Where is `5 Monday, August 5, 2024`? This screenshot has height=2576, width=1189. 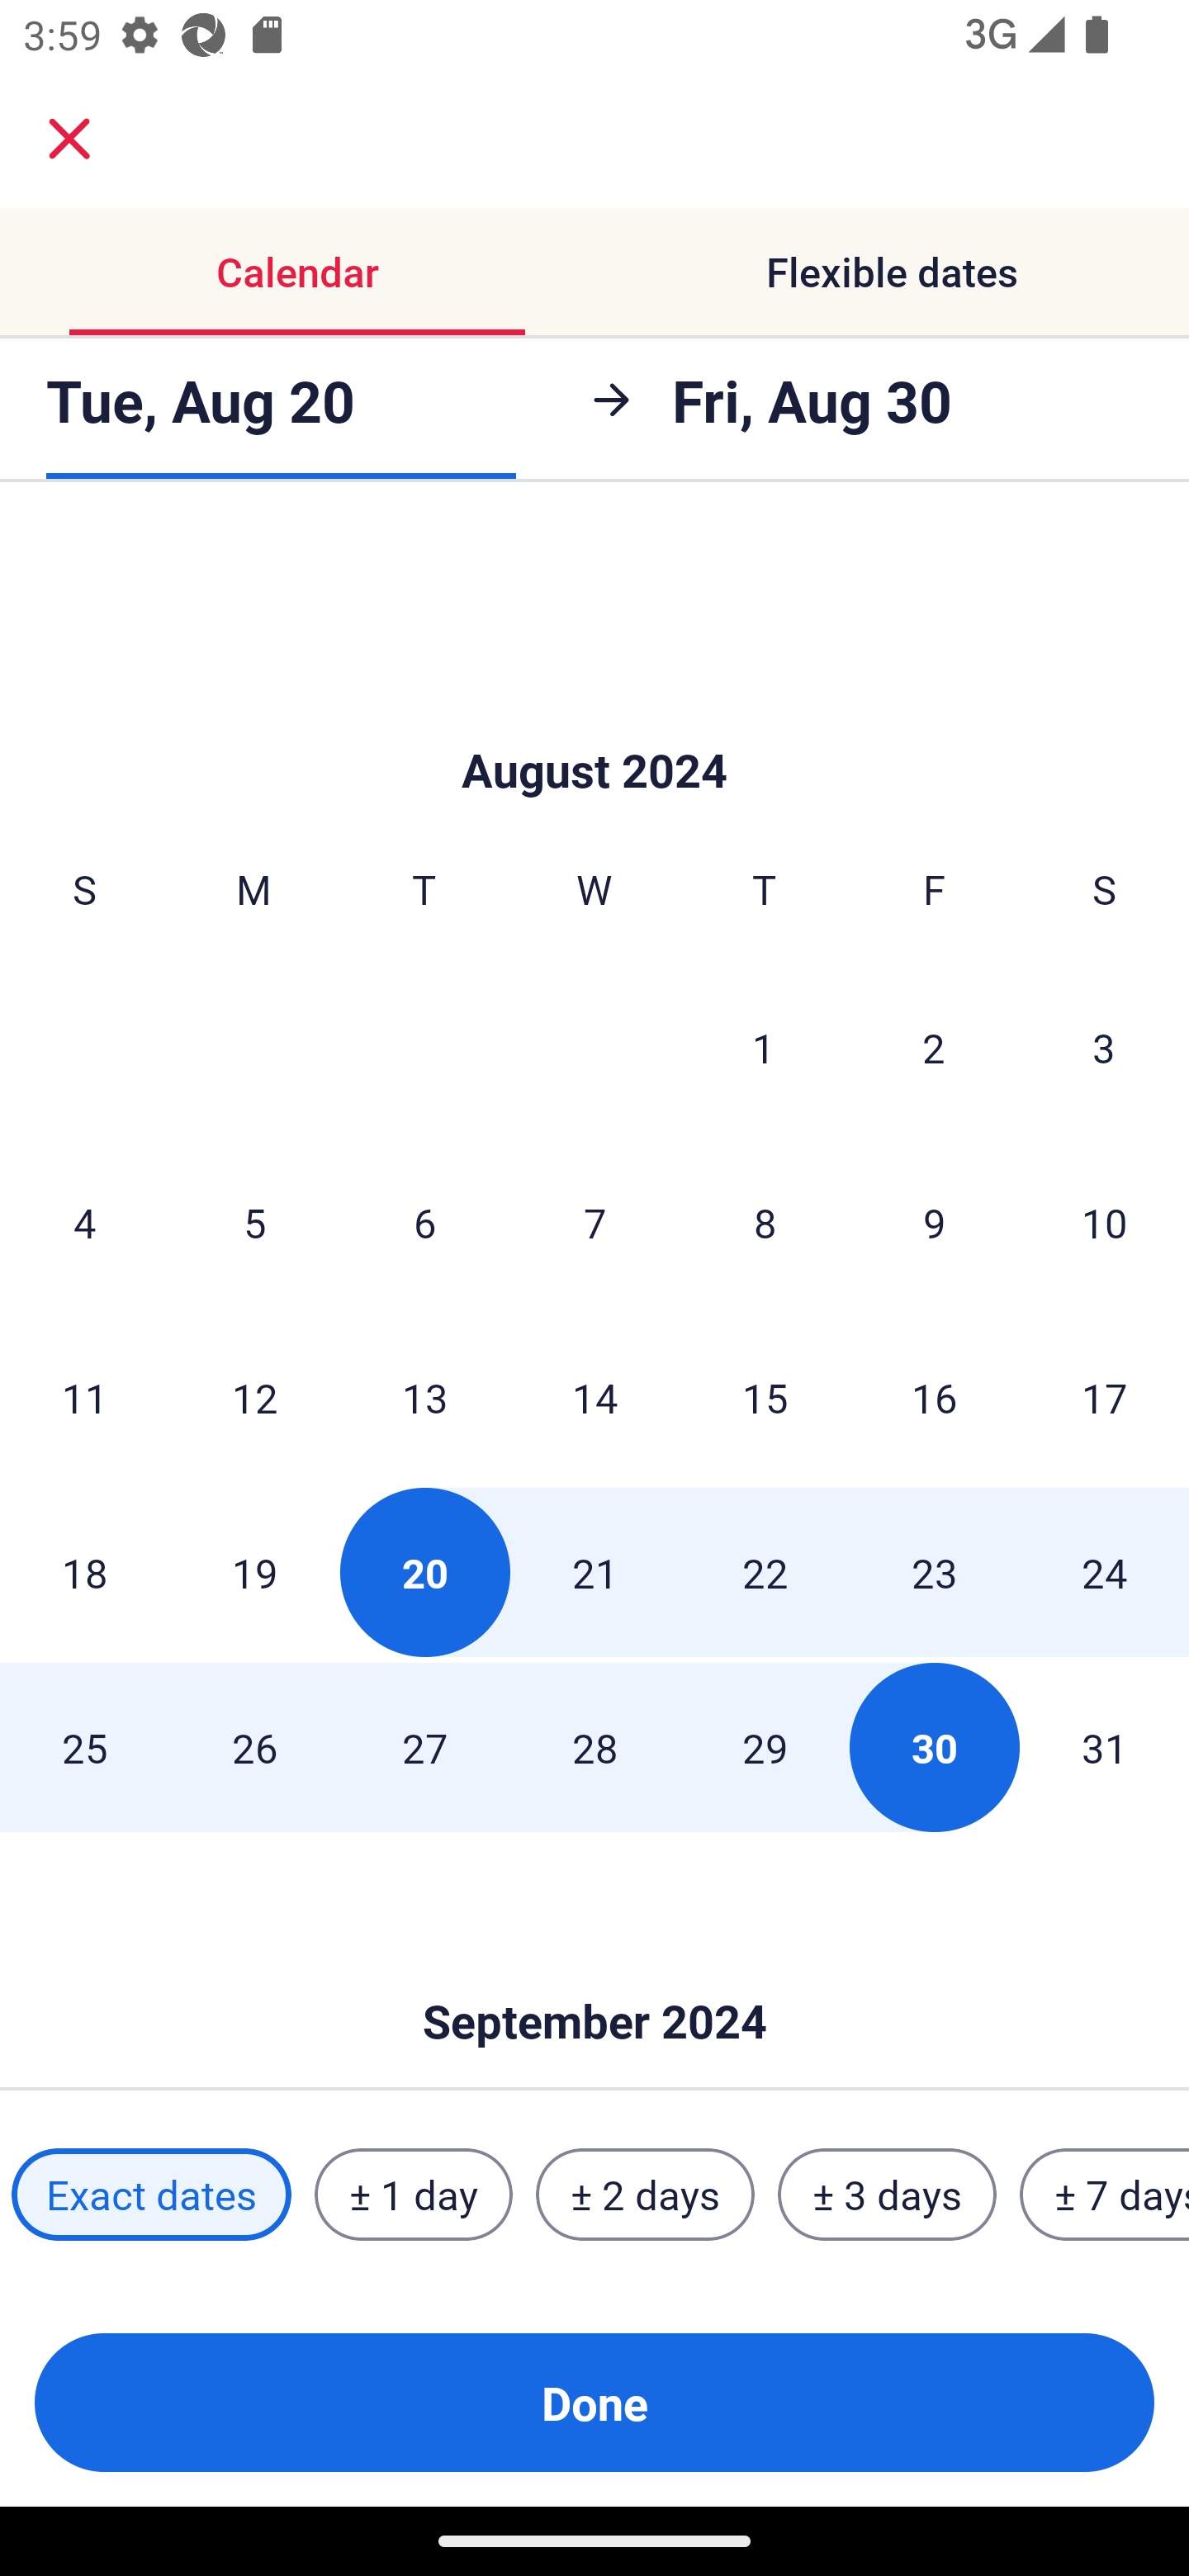 5 Monday, August 5, 2024 is located at coordinates (254, 1222).